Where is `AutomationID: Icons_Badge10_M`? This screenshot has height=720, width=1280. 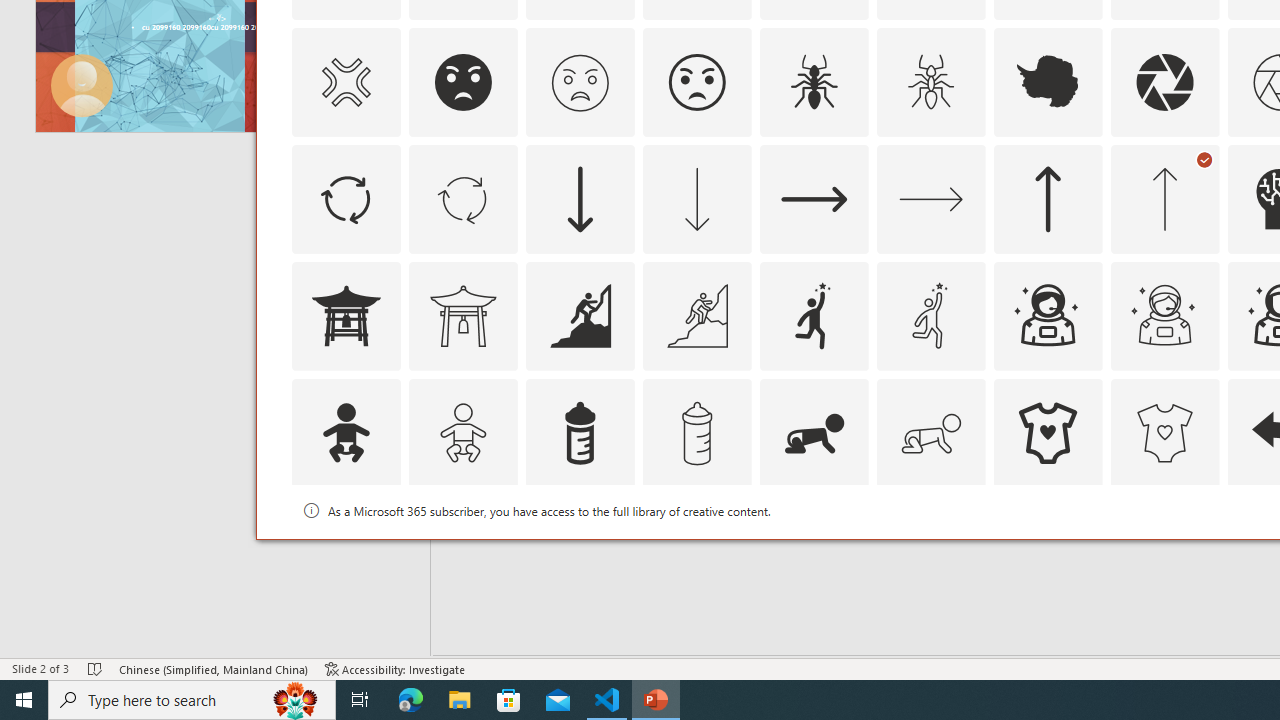 AutomationID: Icons_Badge10_M is located at coordinates (345, 550).